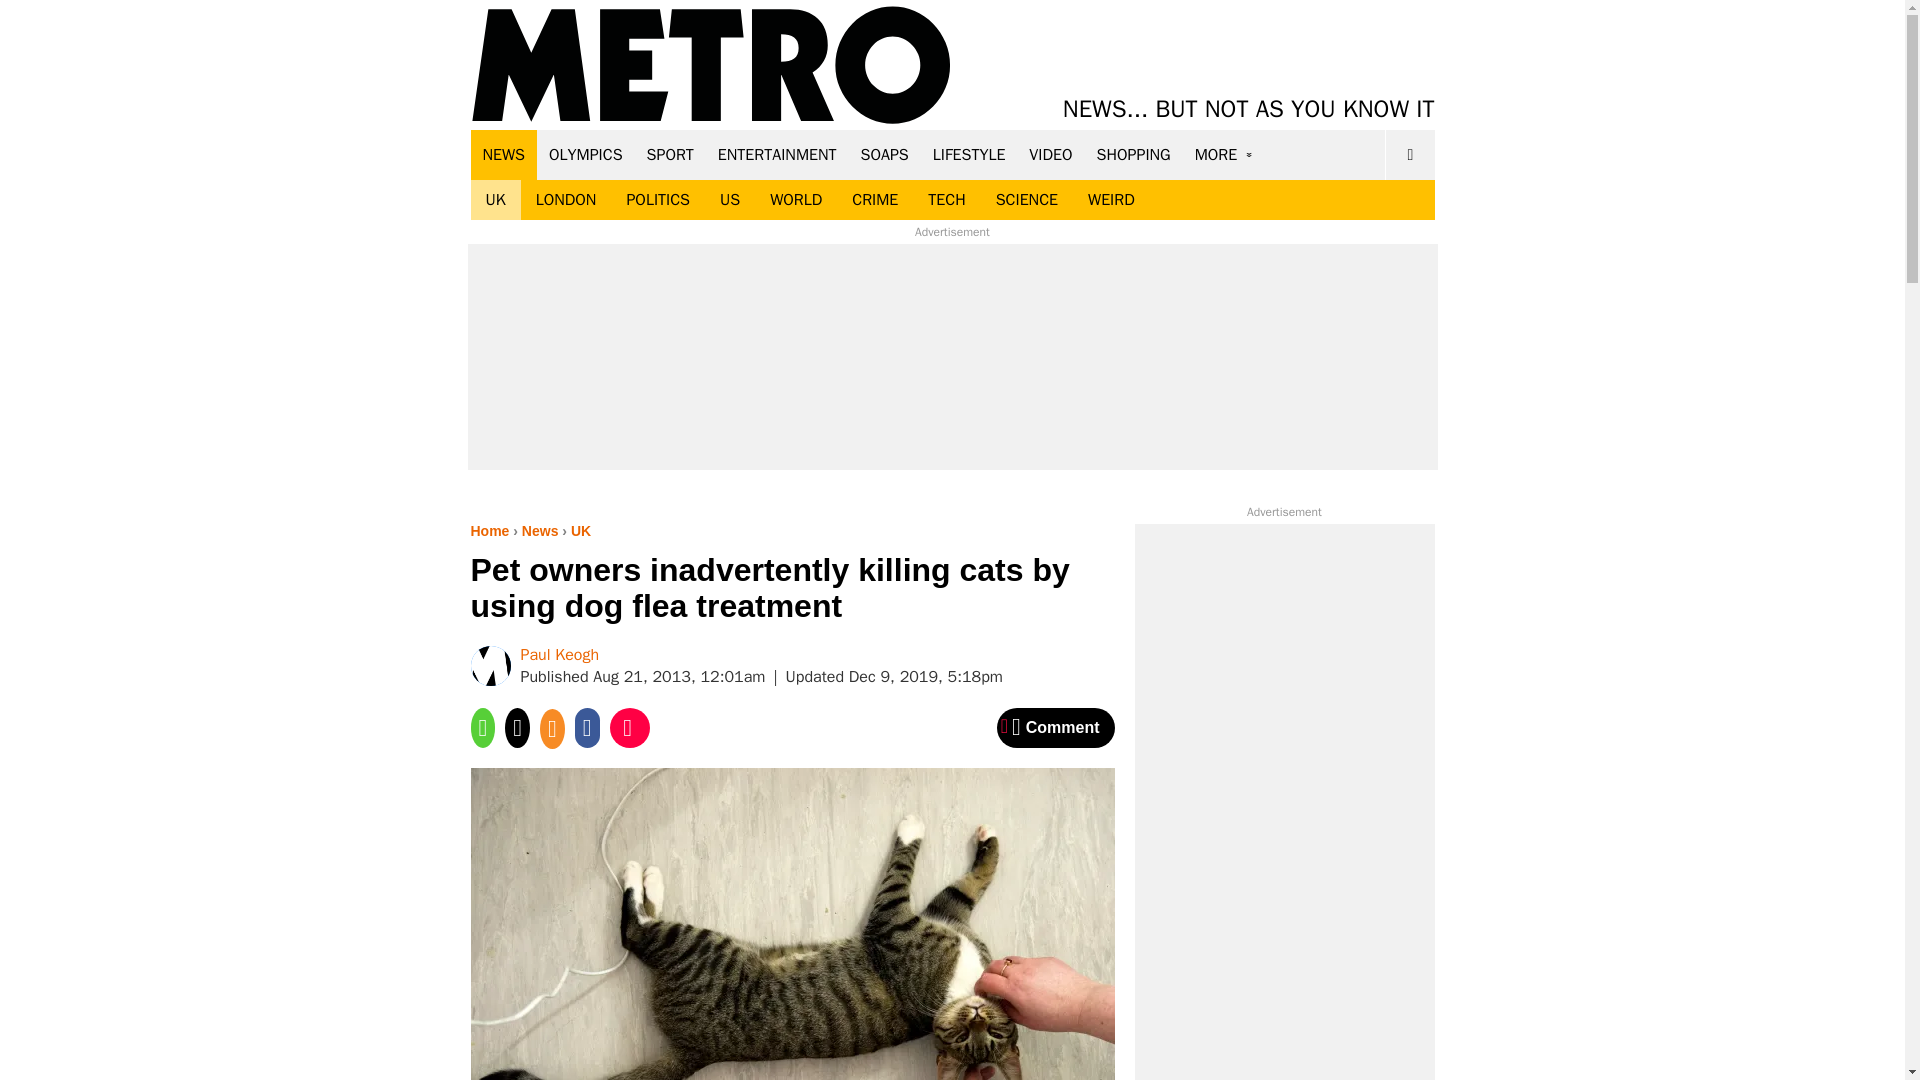 This screenshot has width=1920, height=1080. Describe the element at coordinates (566, 200) in the screenshot. I see `LONDON` at that location.